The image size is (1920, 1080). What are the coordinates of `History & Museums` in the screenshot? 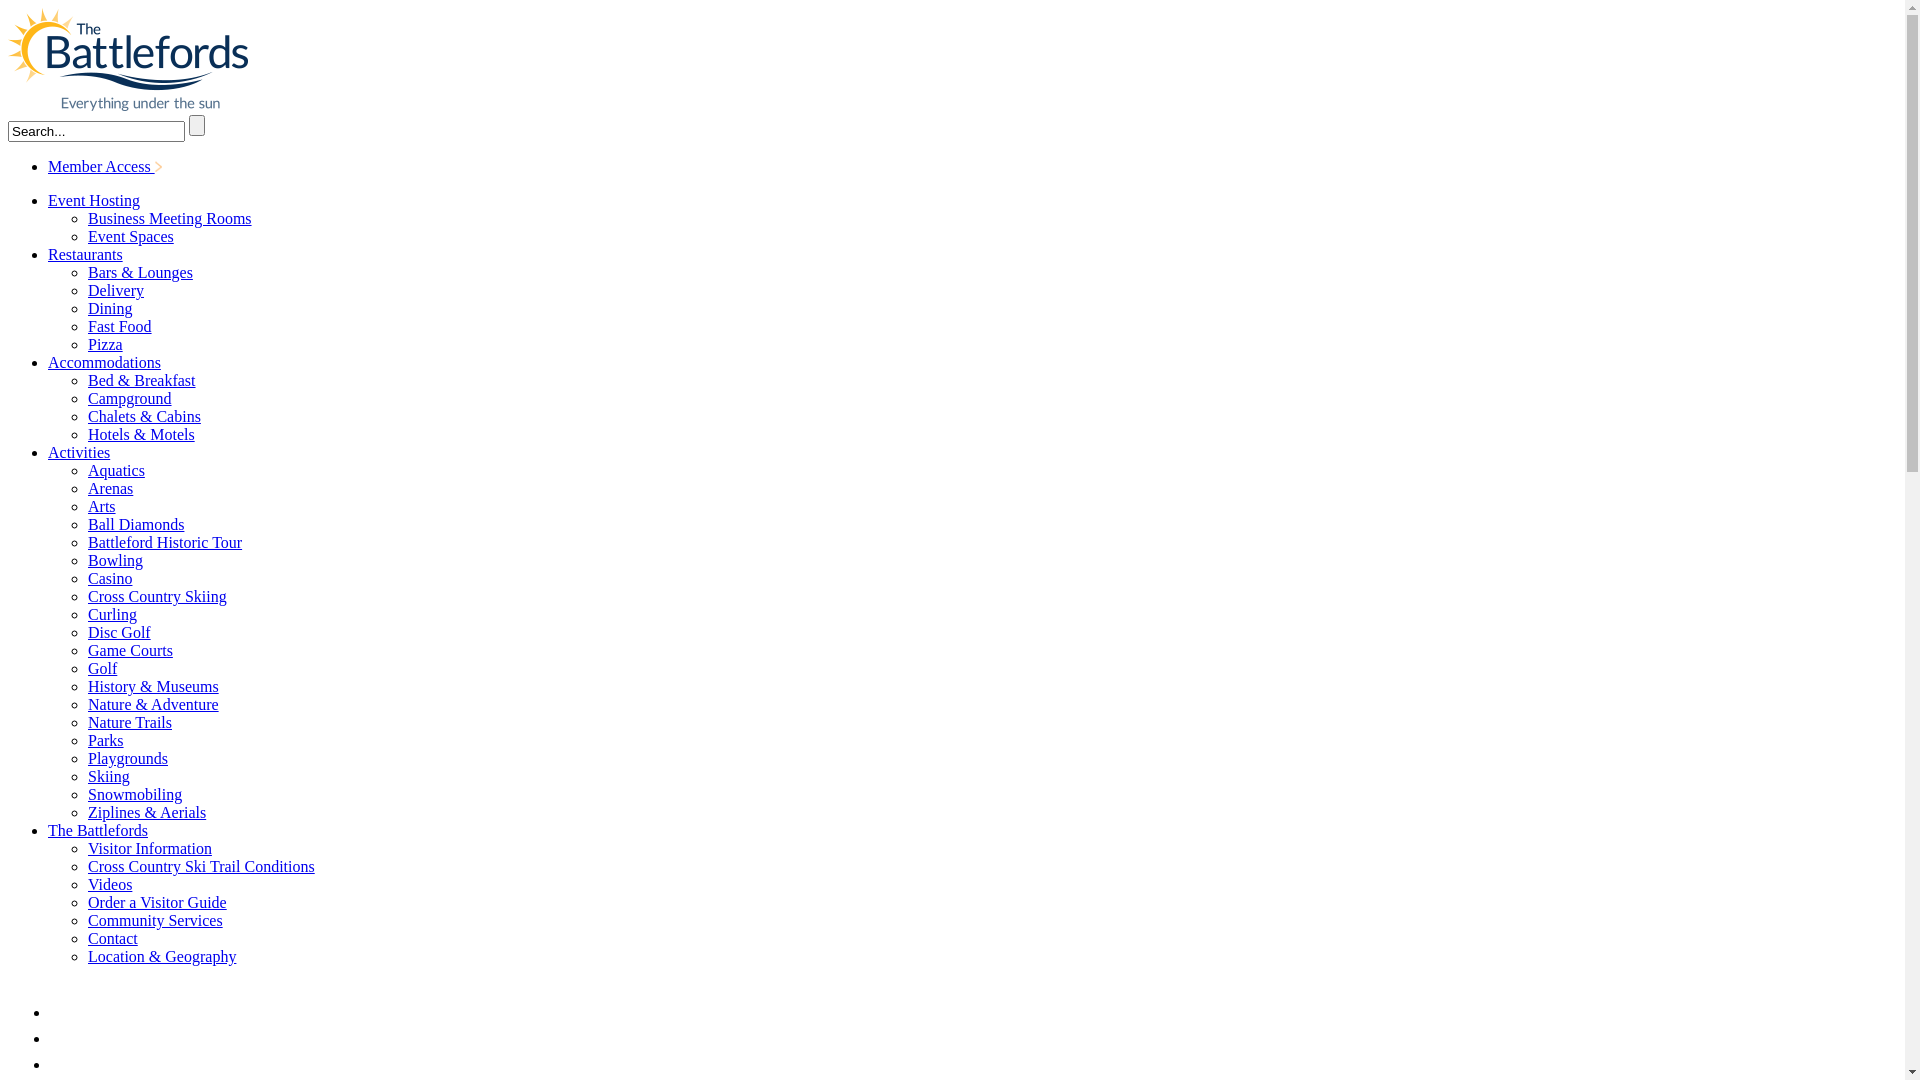 It's located at (154, 686).